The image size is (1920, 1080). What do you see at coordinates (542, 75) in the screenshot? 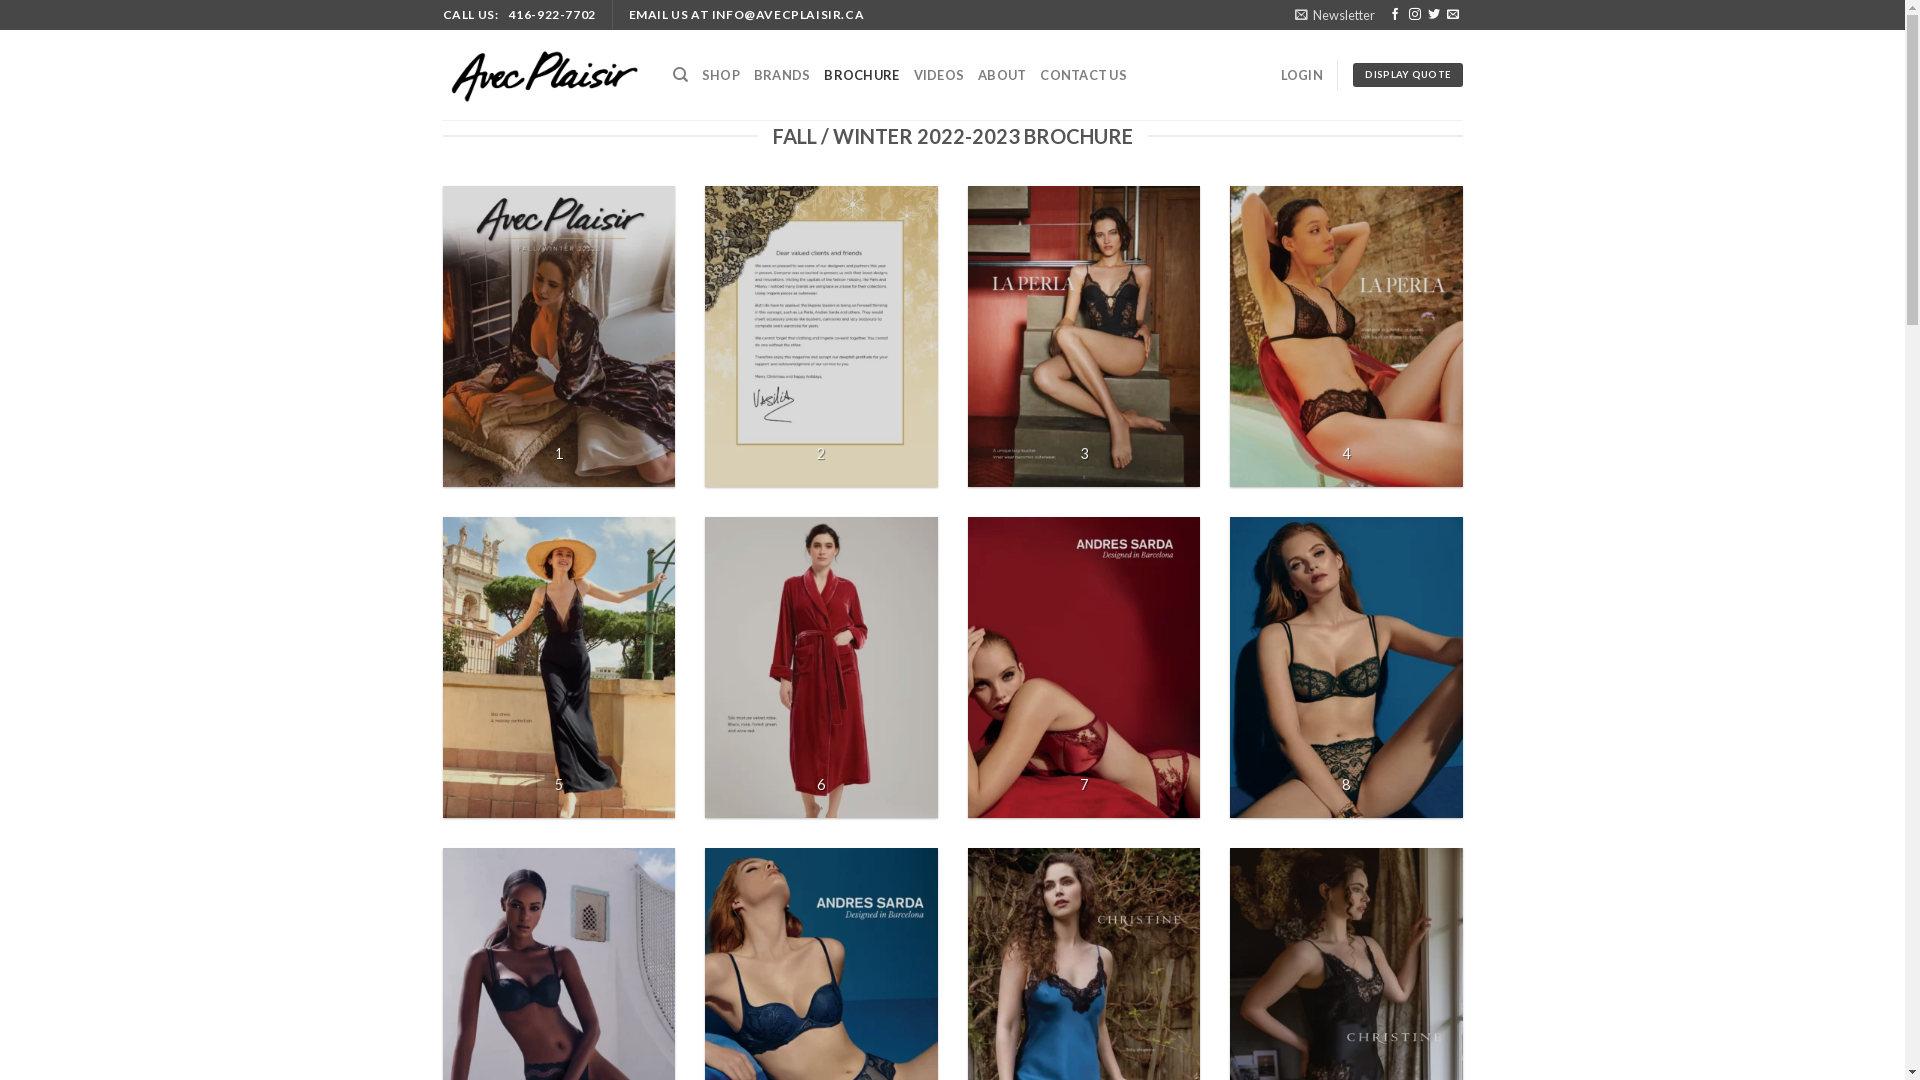
I see `Avec Plaisir - Womens Fine Lingerie & Swimwear` at bounding box center [542, 75].